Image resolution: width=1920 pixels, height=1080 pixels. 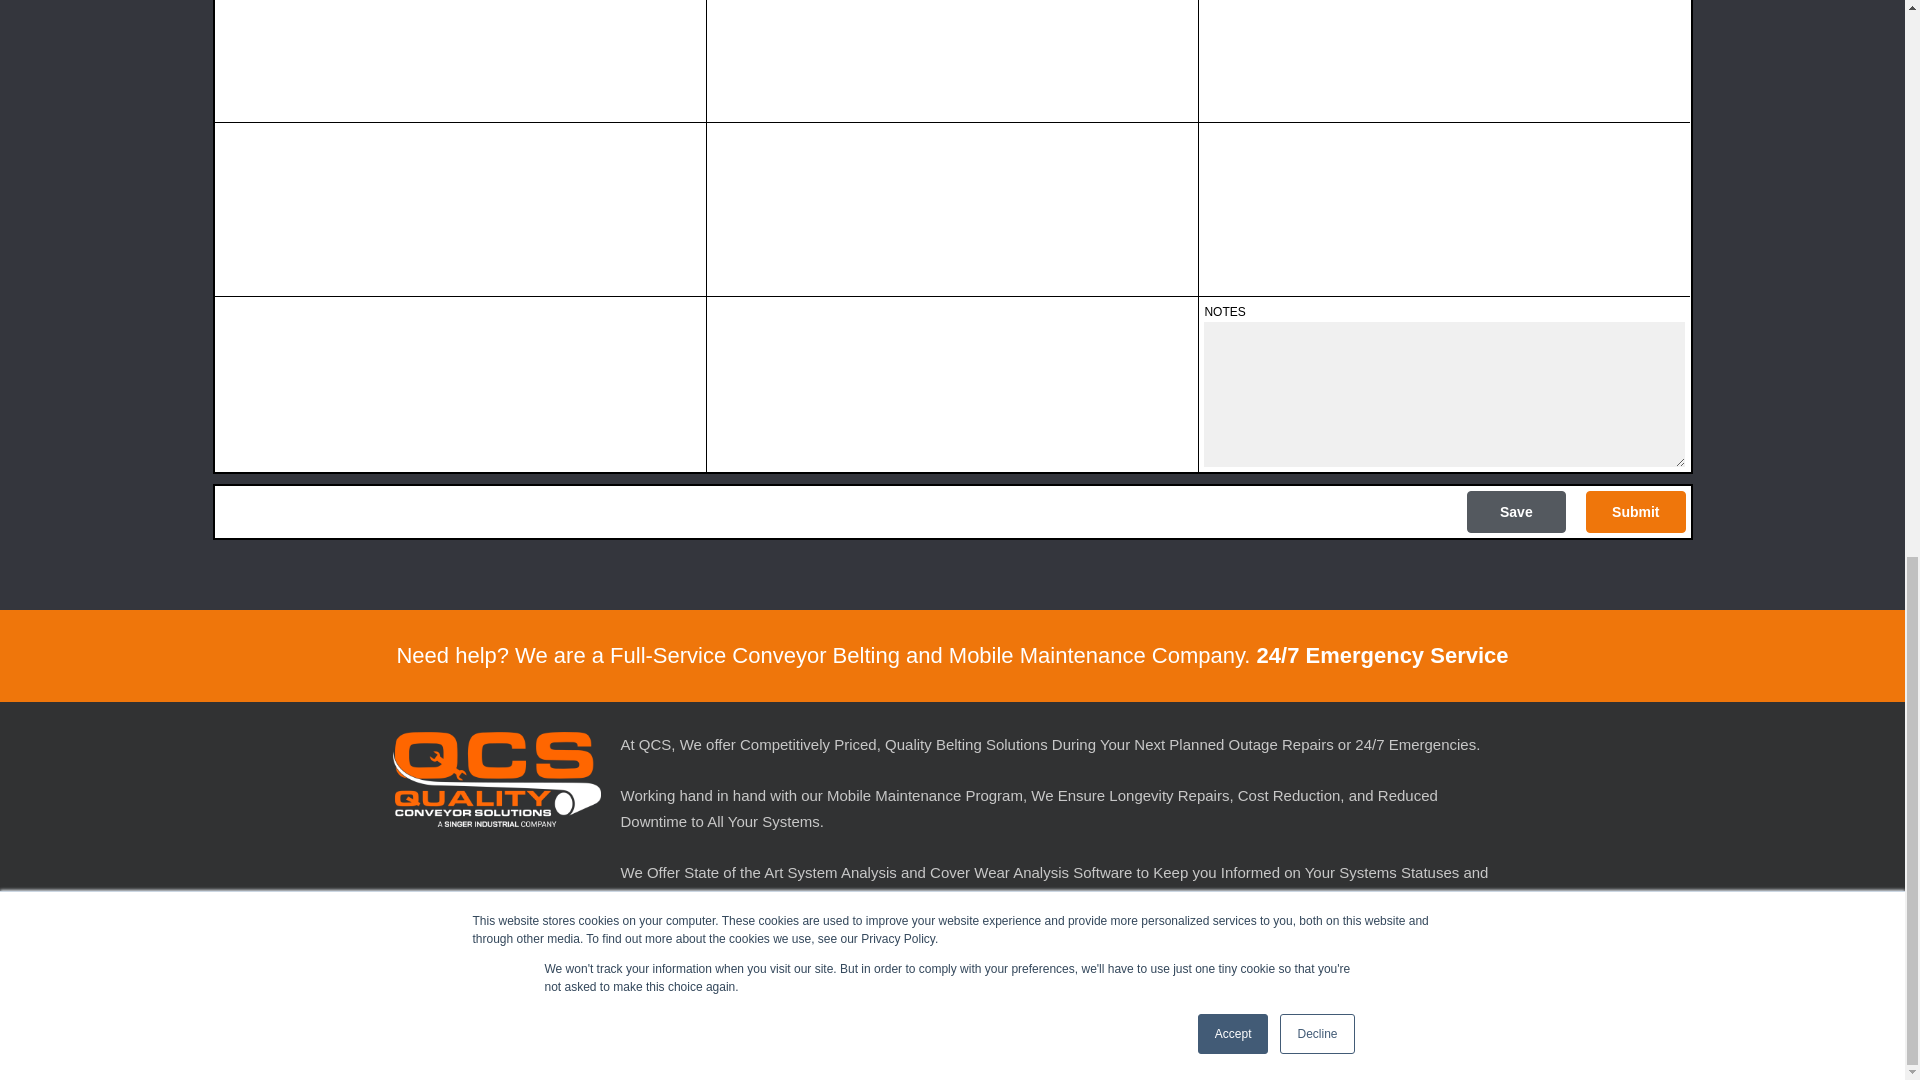 I want to click on Submit, so click(x=1635, y=512).